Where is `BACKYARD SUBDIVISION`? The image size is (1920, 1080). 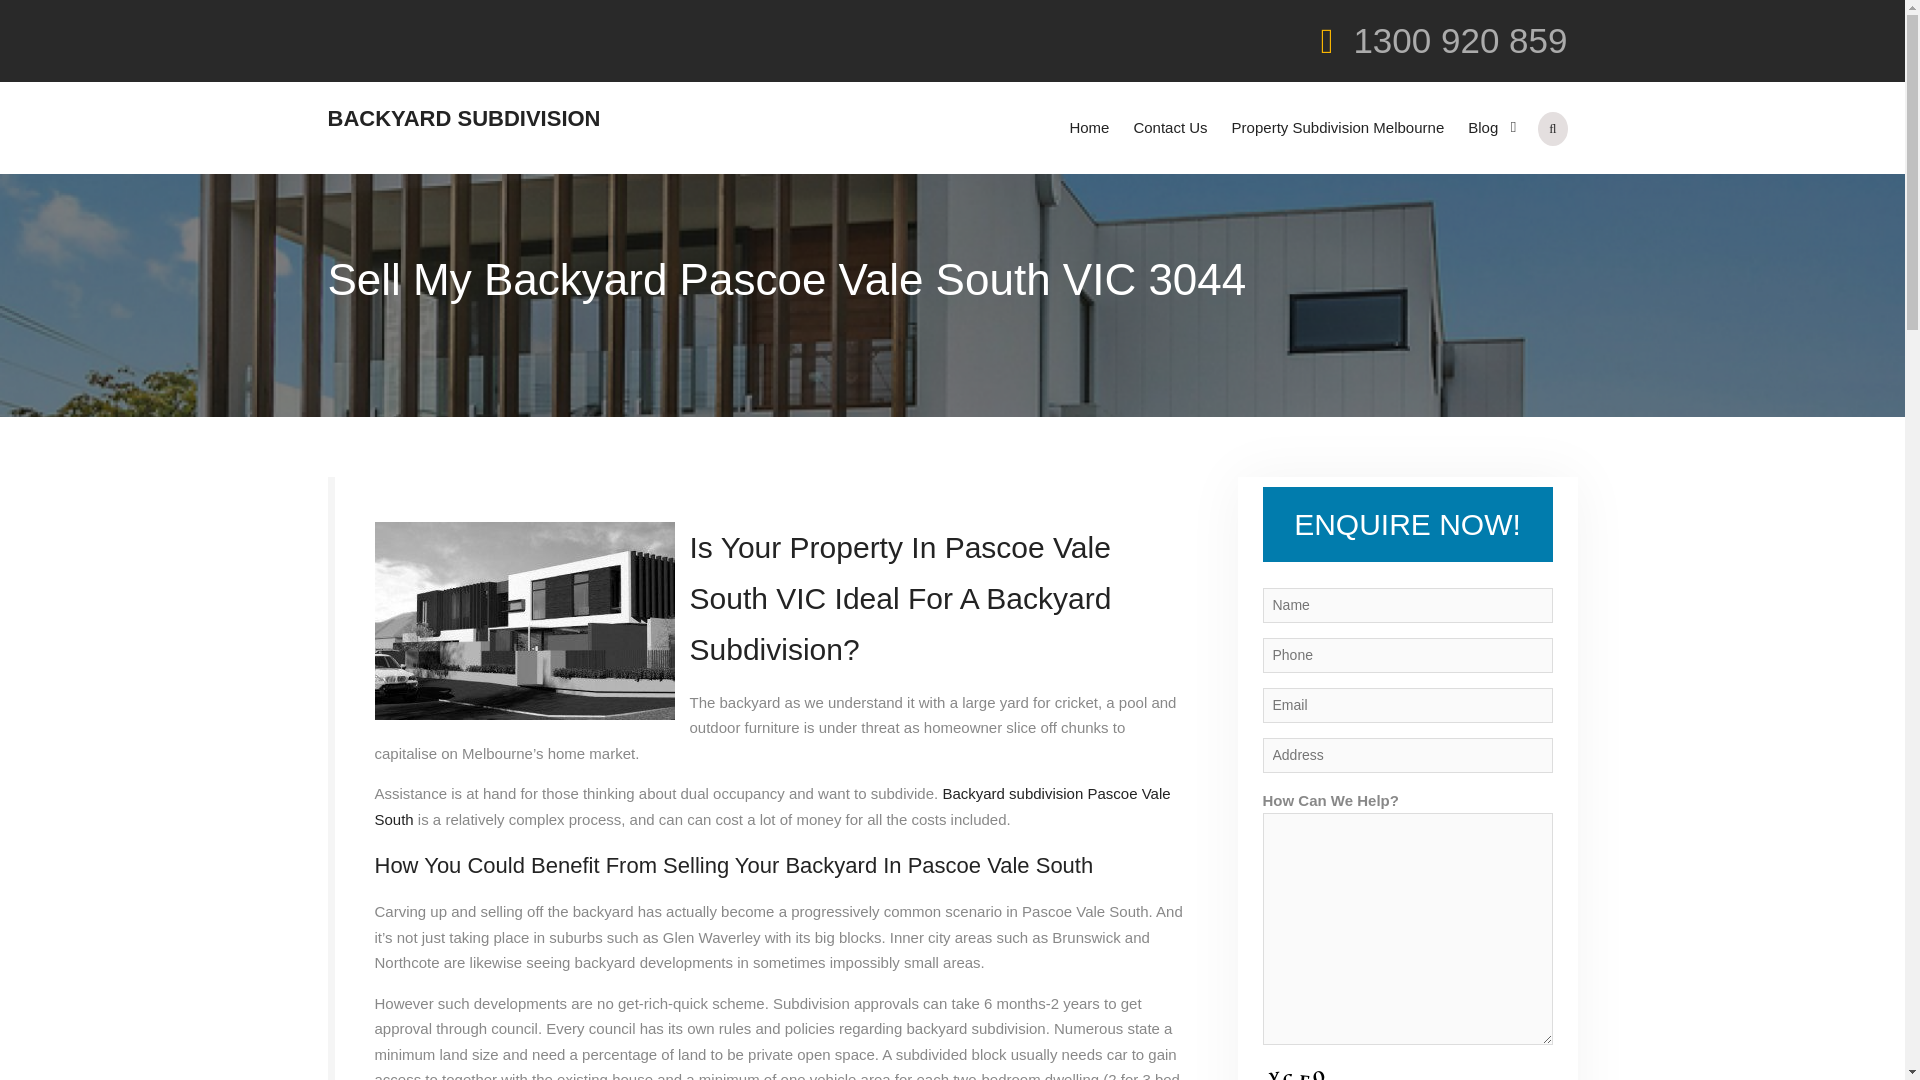 BACKYARD SUBDIVISION is located at coordinates (464, 118).